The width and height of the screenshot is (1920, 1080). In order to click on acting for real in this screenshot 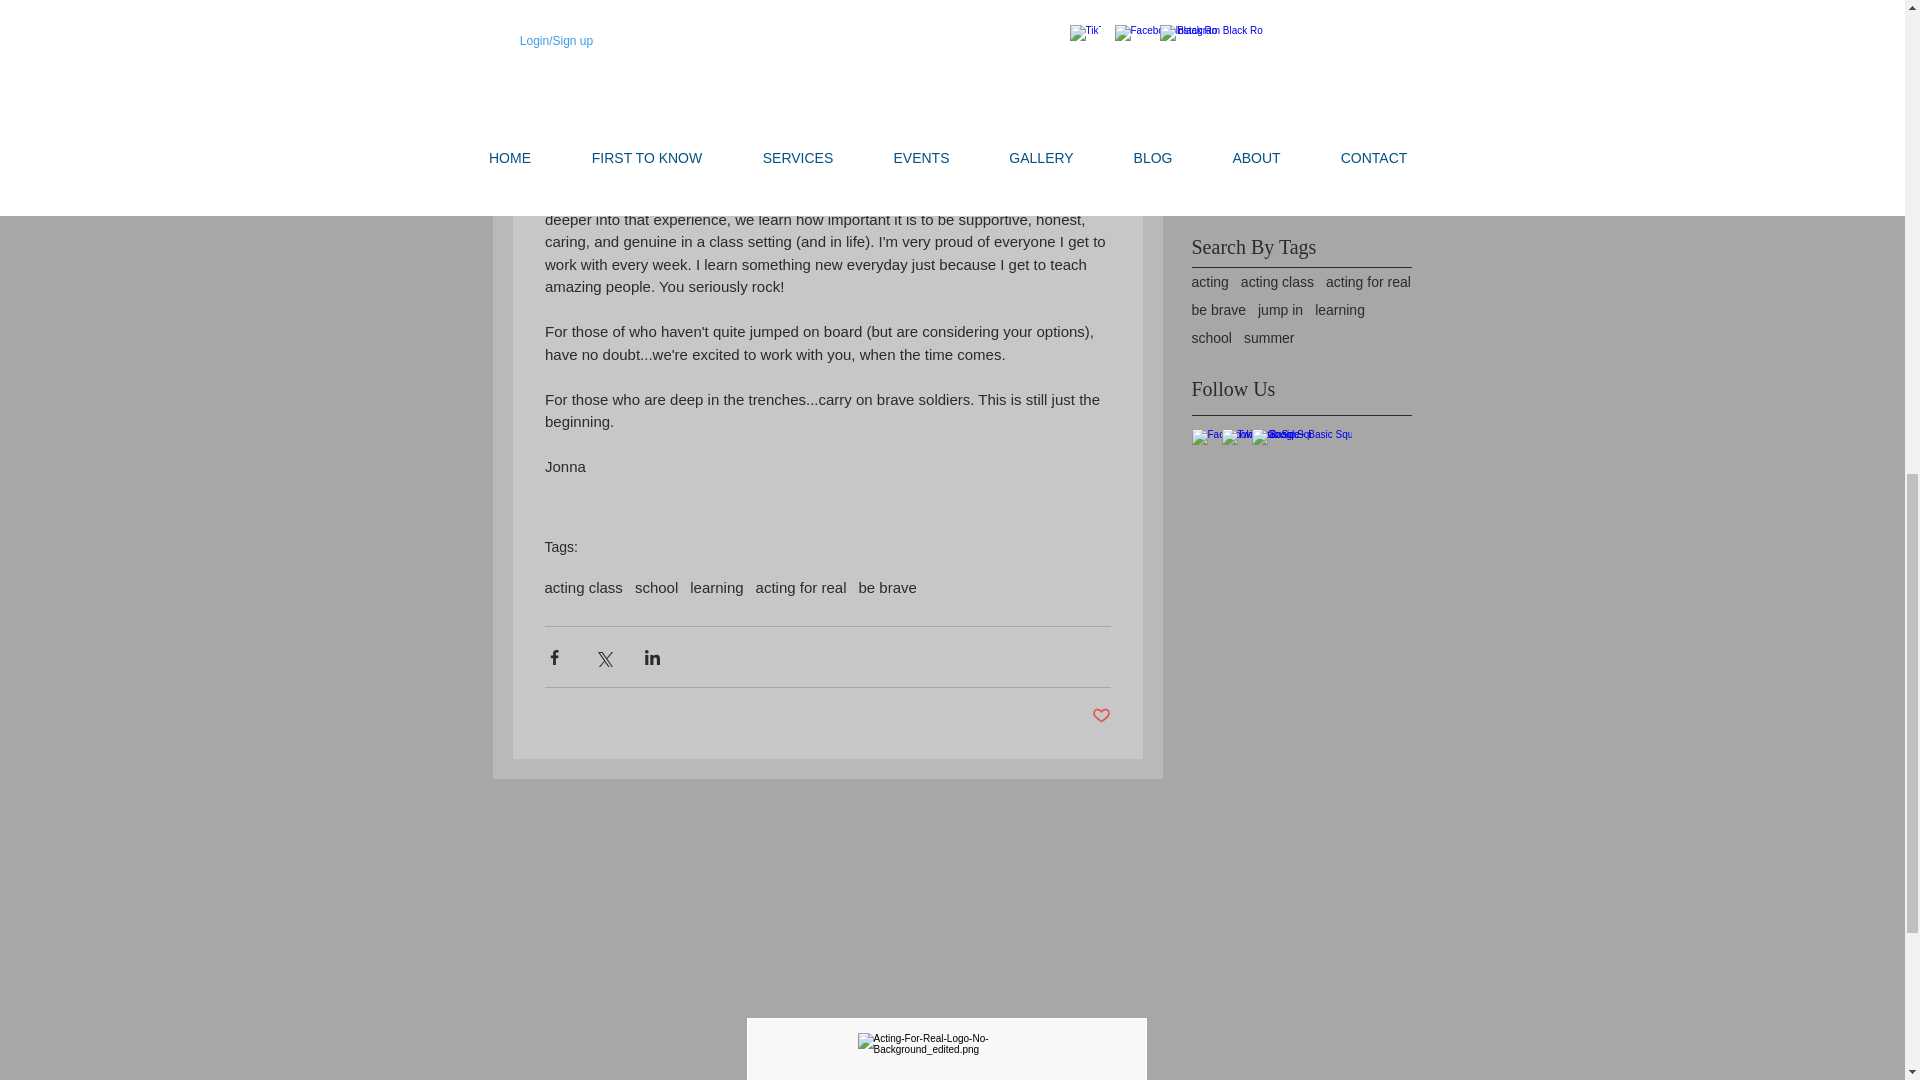, I will do `click(801, 587)`.